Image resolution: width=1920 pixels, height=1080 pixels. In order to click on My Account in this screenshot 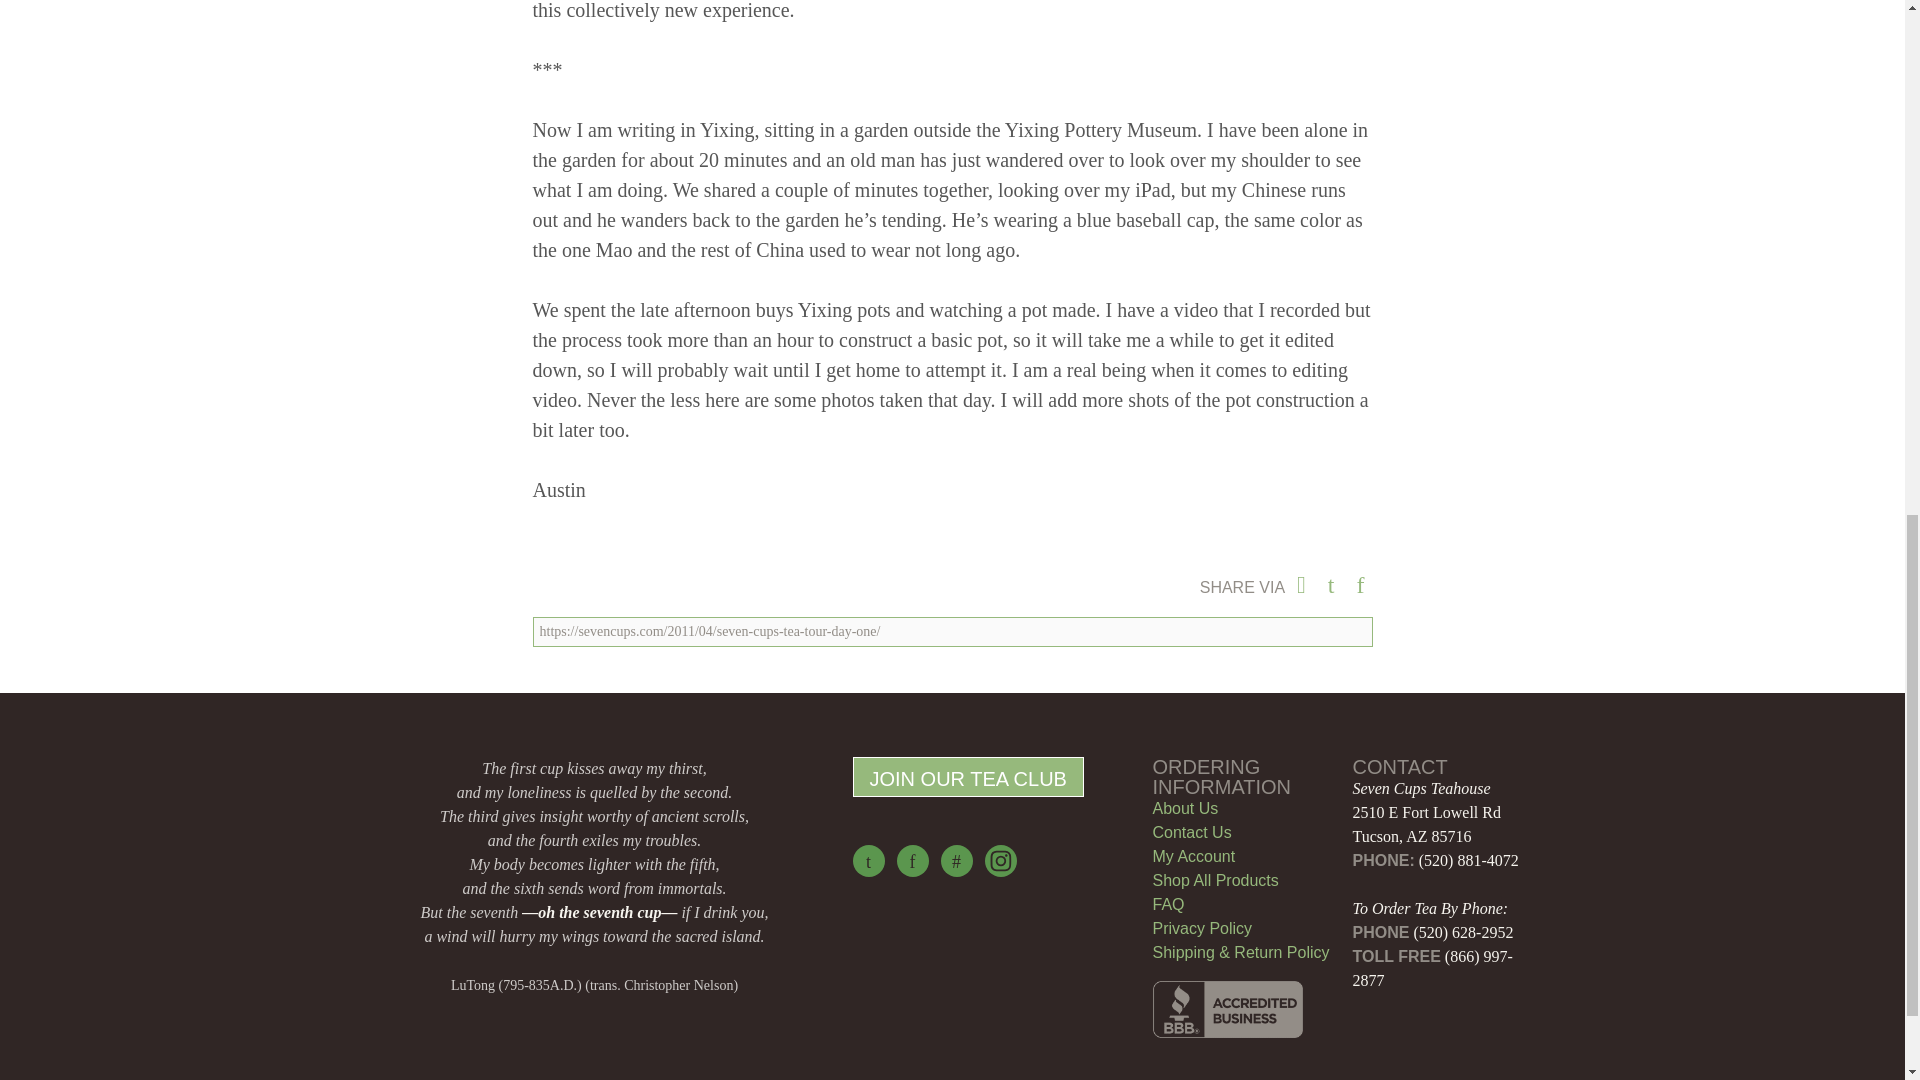, I will do `click(1193, 856)`.